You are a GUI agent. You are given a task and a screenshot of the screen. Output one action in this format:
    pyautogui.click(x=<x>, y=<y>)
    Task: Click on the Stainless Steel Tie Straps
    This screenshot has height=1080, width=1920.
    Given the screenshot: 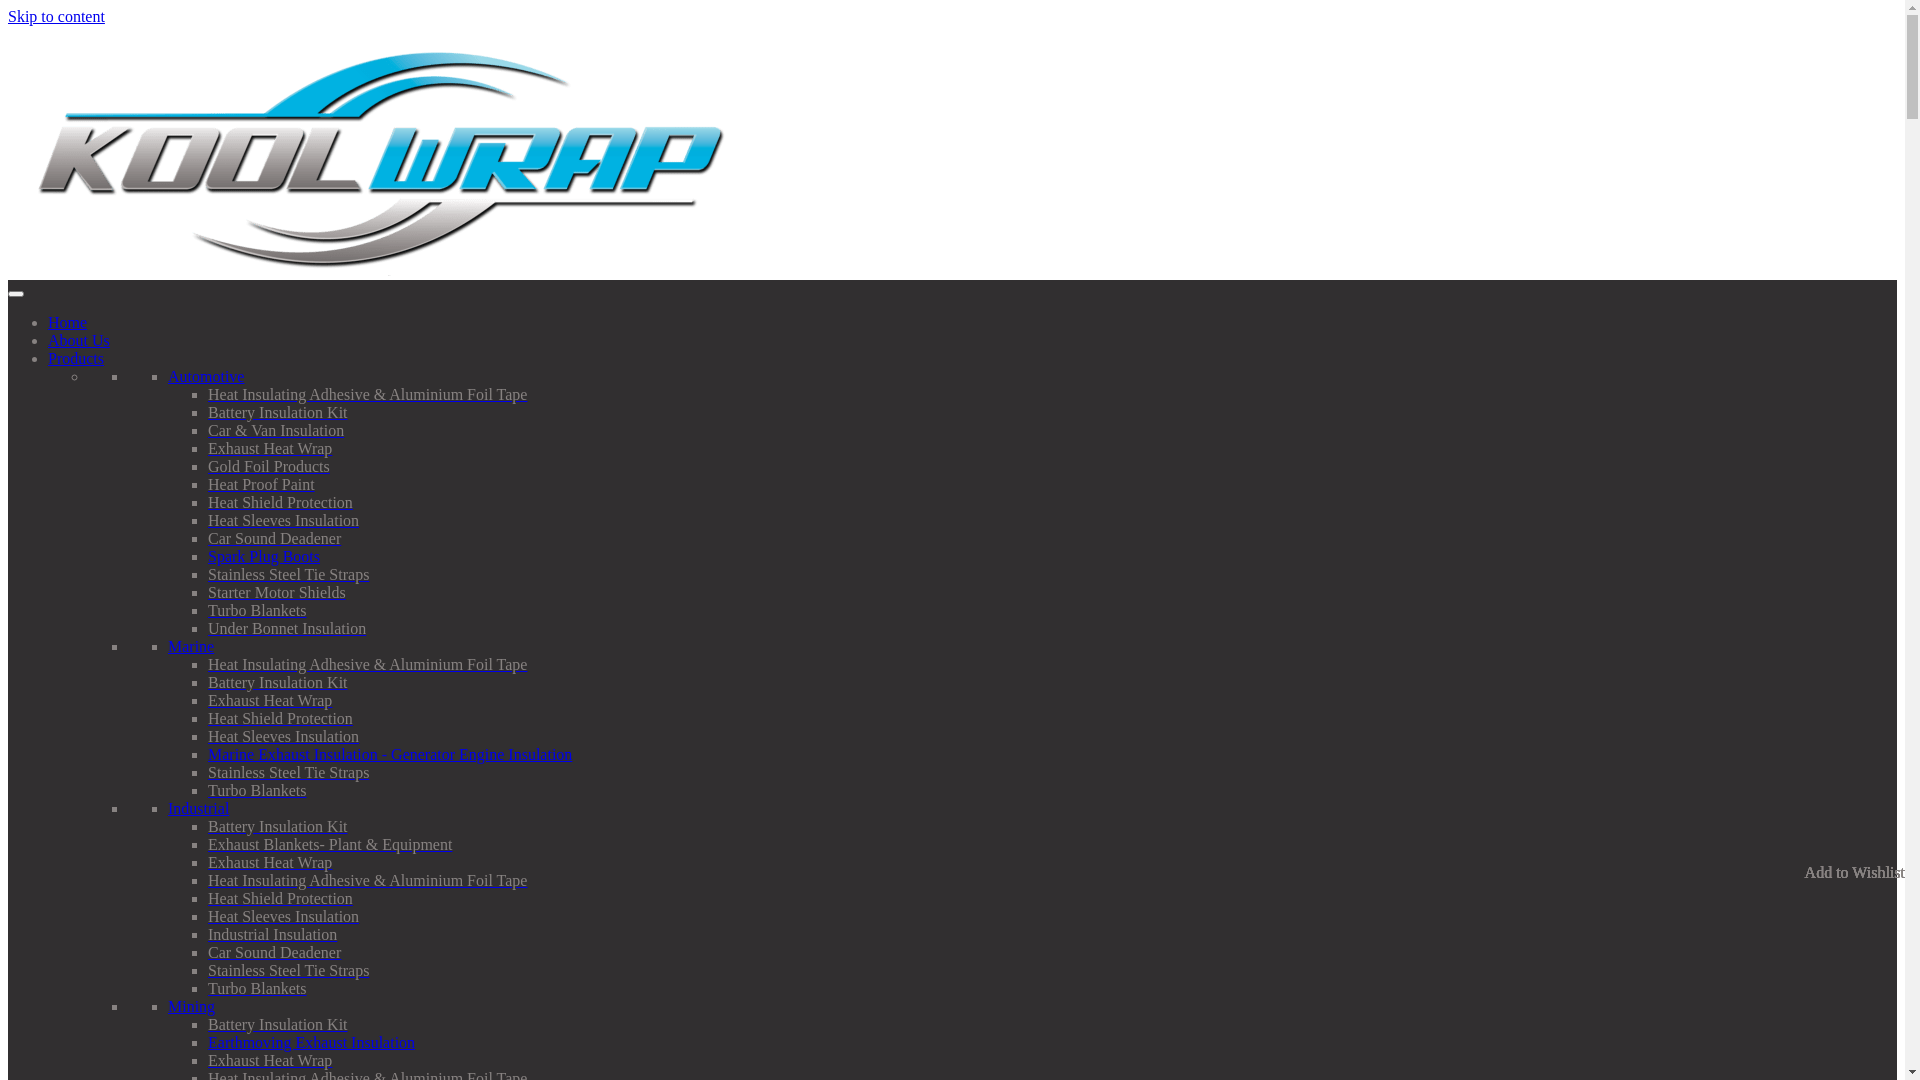 What is the action you would take?
    pyautogui.click(x=288, y=574)
    